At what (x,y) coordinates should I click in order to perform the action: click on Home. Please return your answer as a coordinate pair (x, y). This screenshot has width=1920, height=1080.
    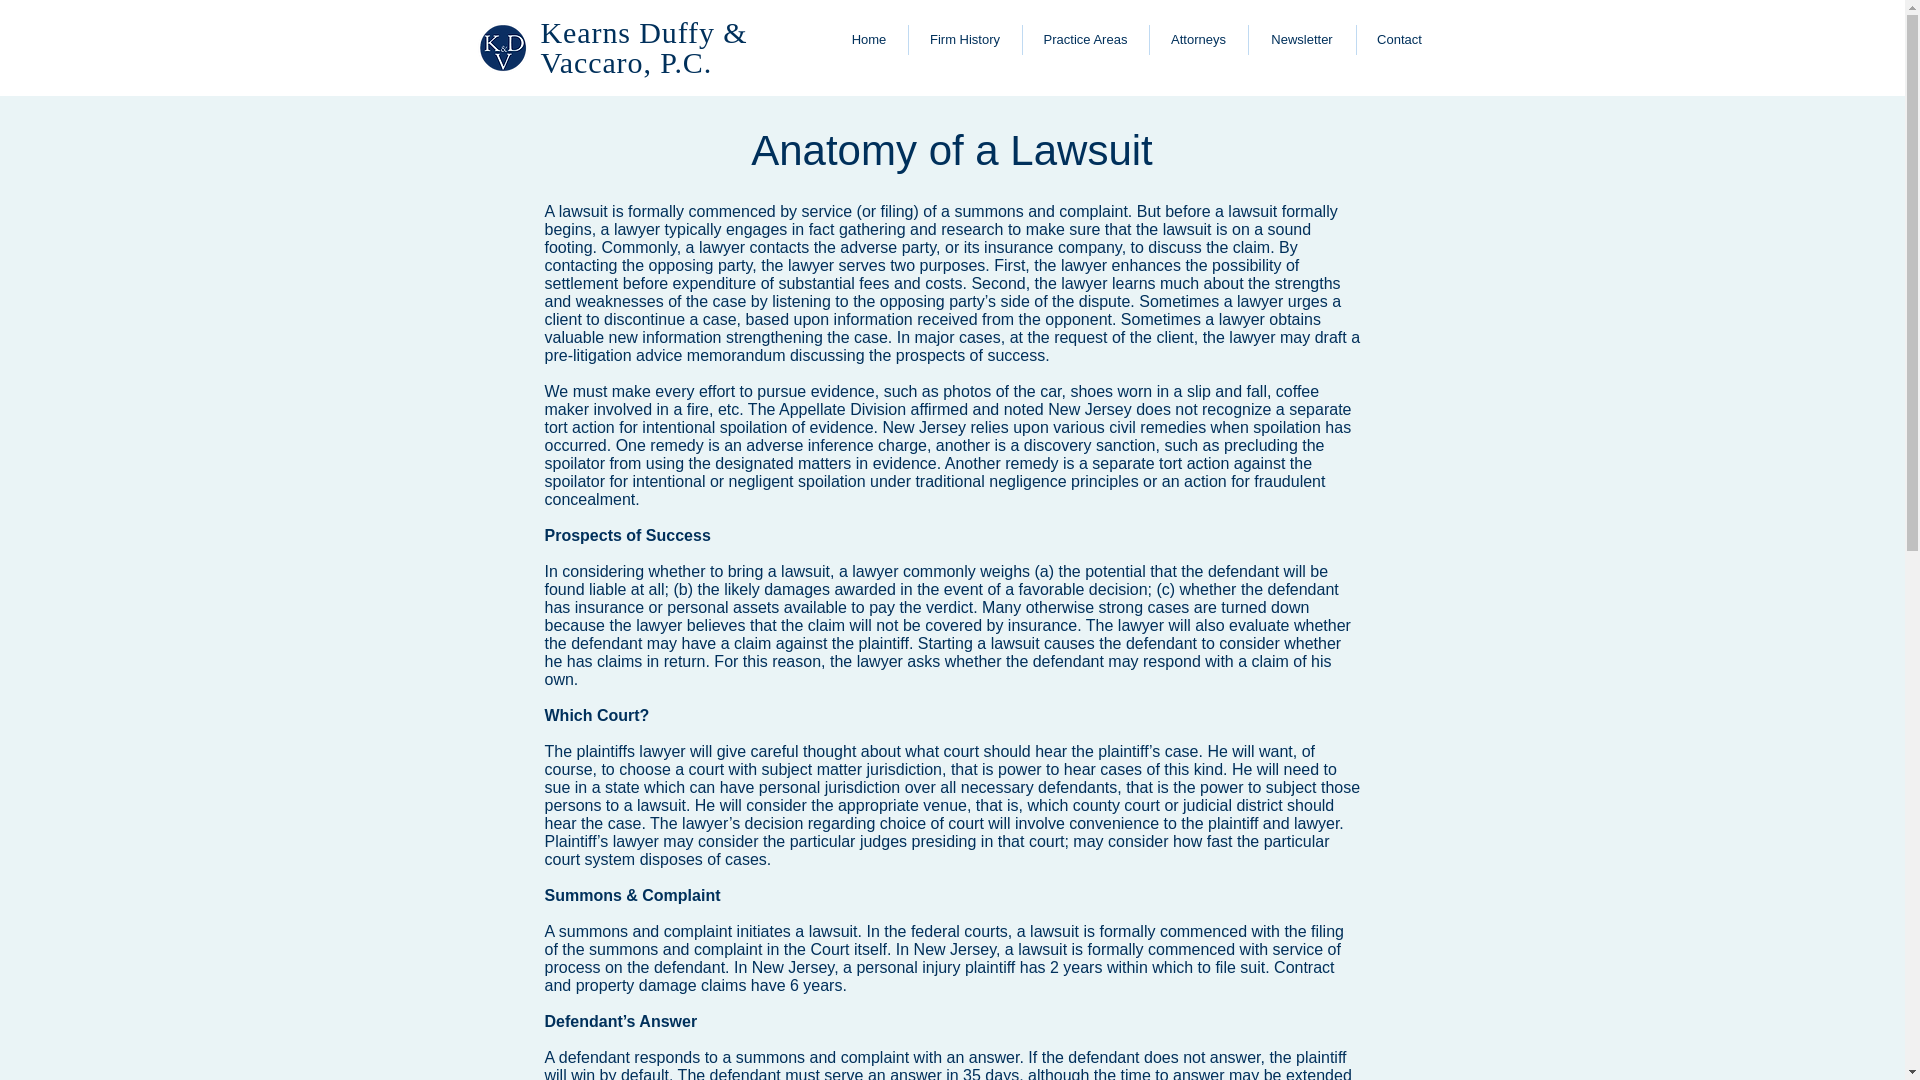
    Looking at the image, I should click on (868, 40).